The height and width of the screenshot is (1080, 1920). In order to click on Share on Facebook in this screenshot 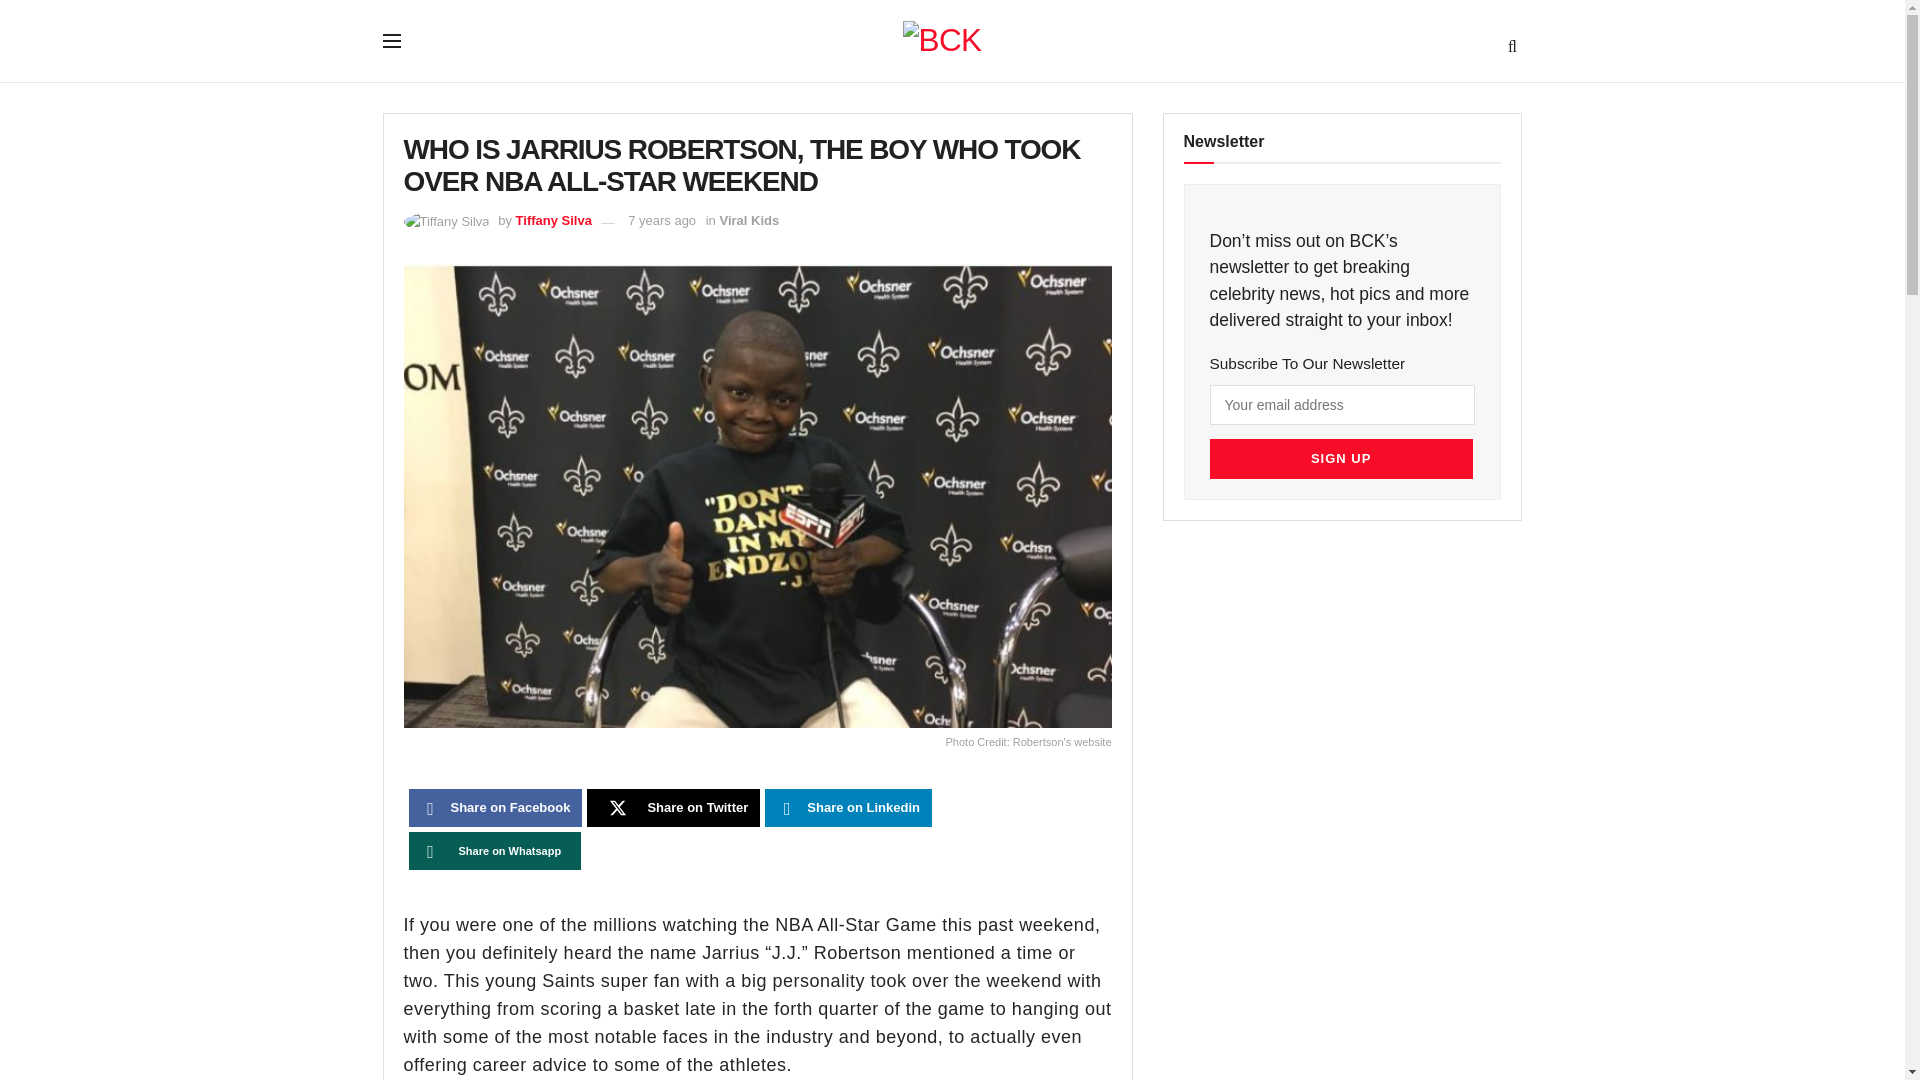, I will do `click(494, 808)`.